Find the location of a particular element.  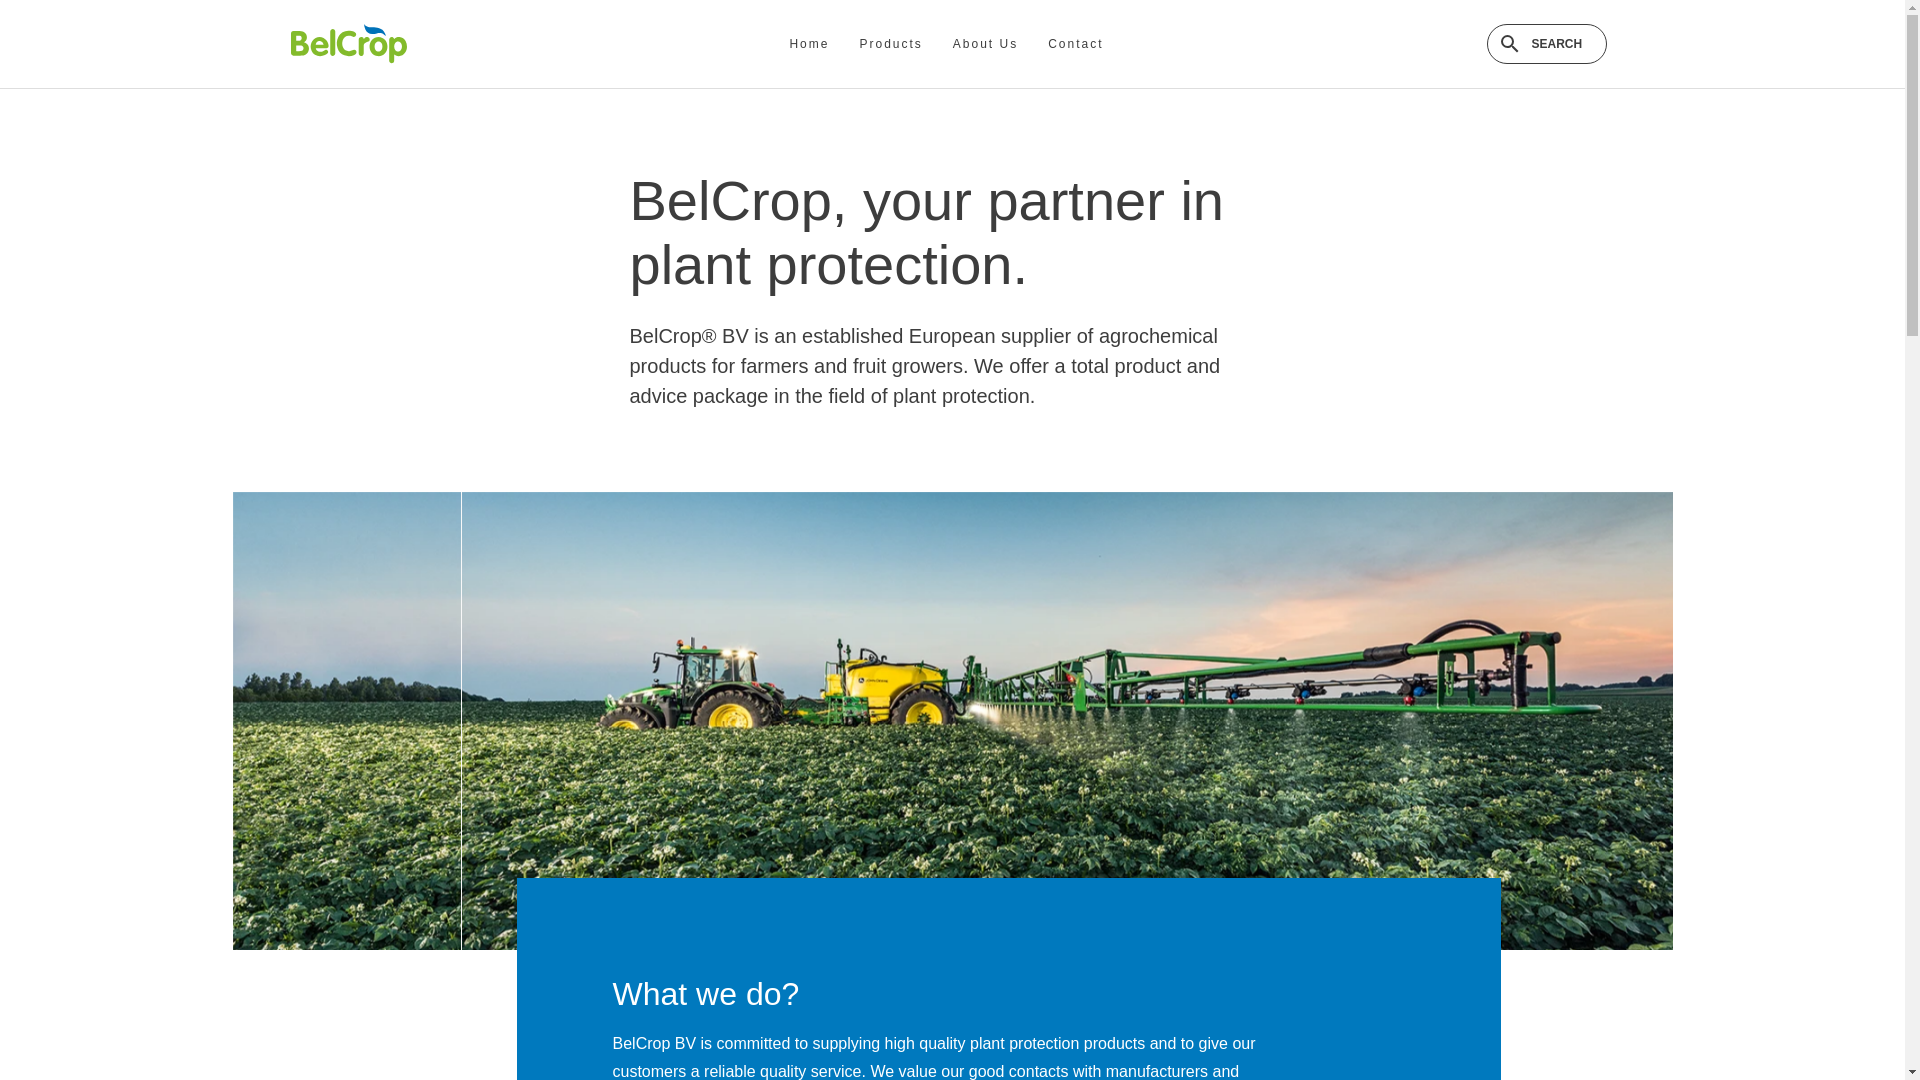

Products is located at coordinates (890, 44).